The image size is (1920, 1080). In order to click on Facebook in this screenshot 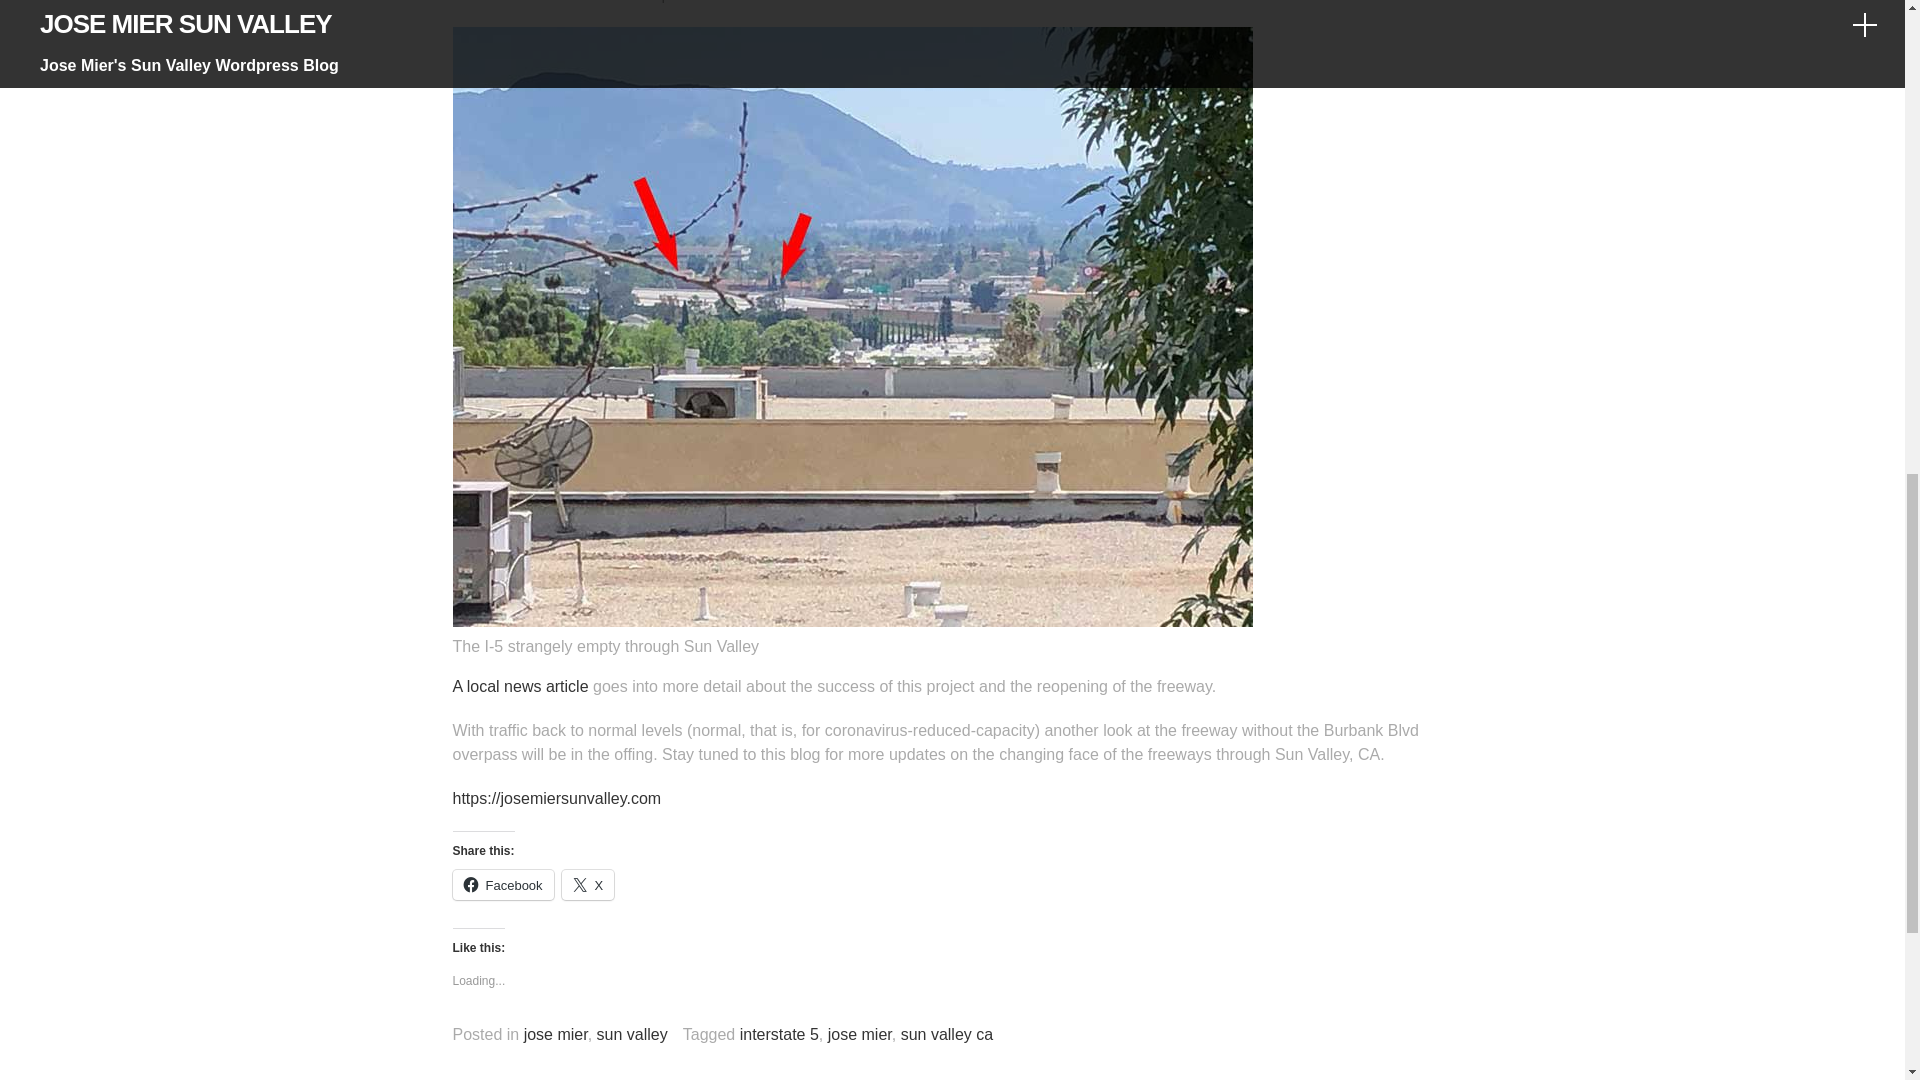, I will do `click(502, 884)`.